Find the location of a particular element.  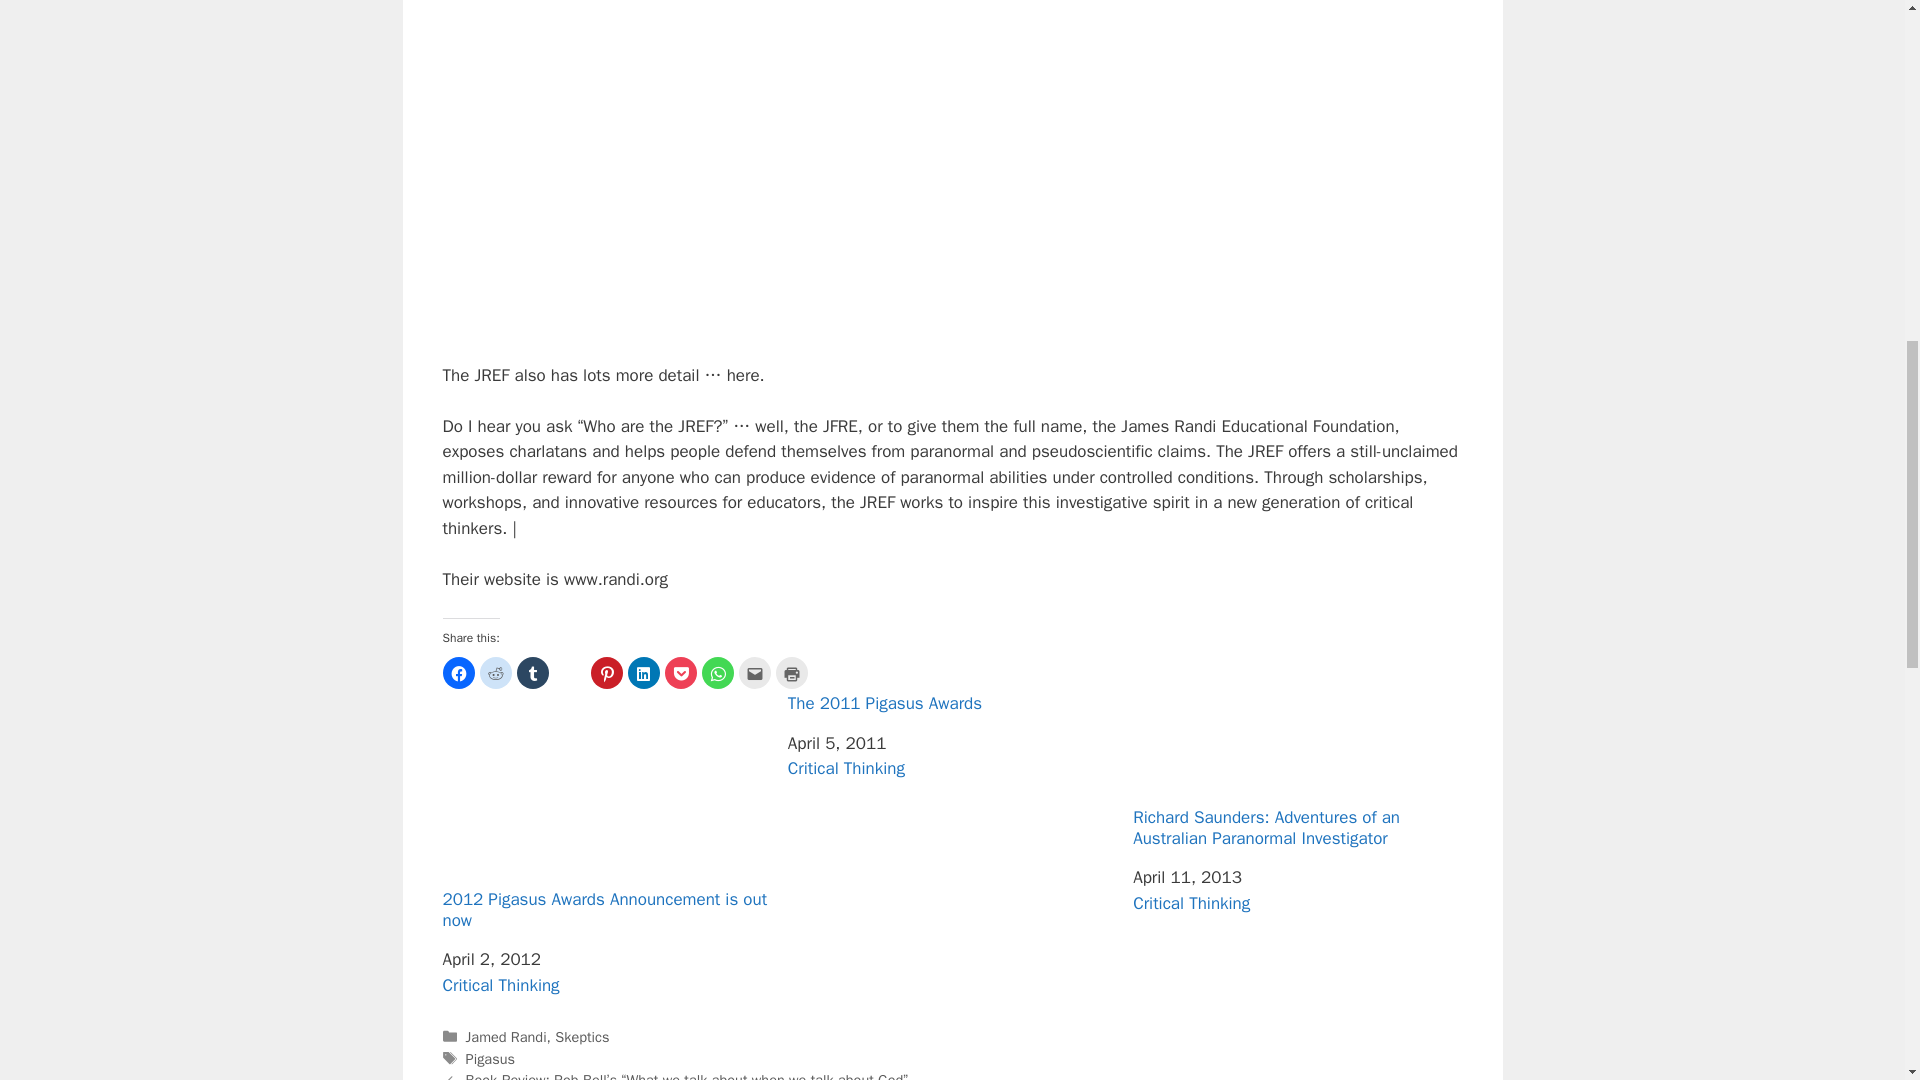

Click to share on Tumblr is located at coordinates (532, 672).